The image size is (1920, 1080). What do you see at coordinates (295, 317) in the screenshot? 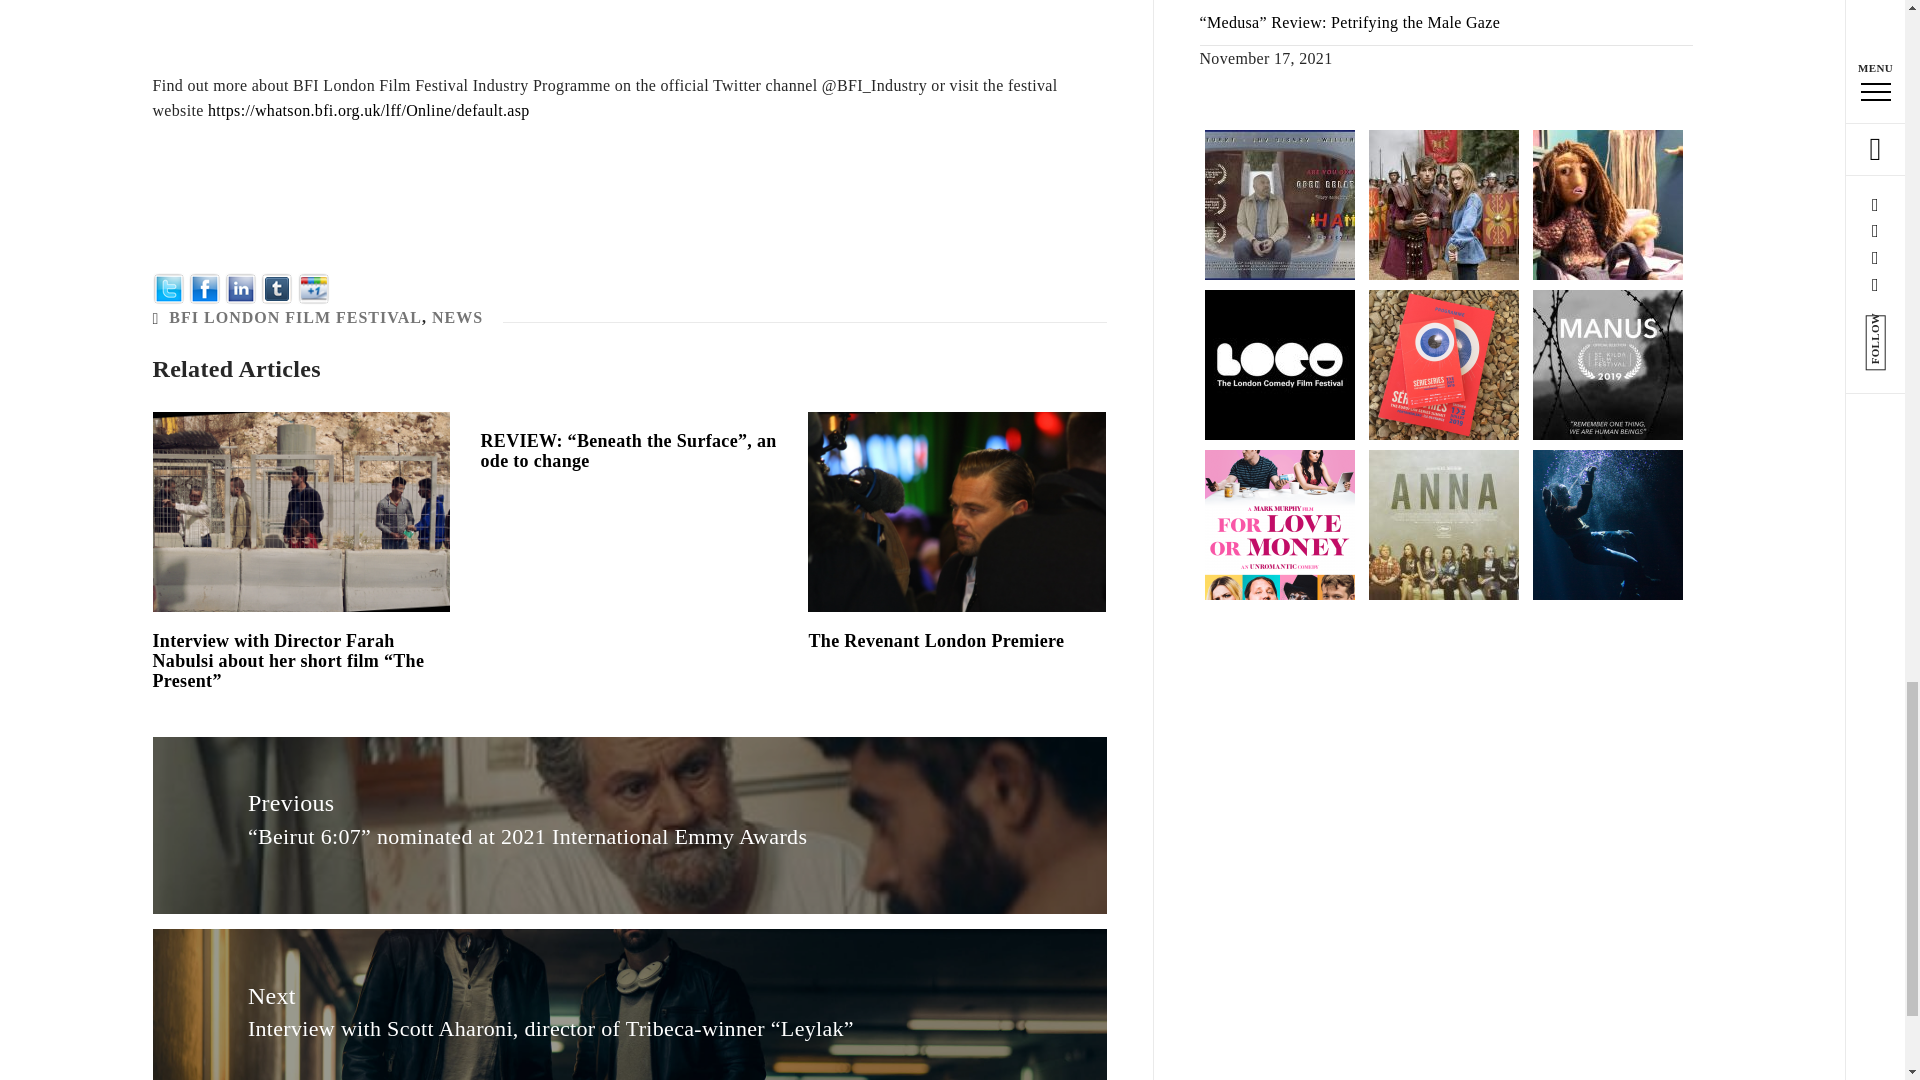
I see `BFI LONDON FILM FESTIVAL` at bounding box center [295, 317].